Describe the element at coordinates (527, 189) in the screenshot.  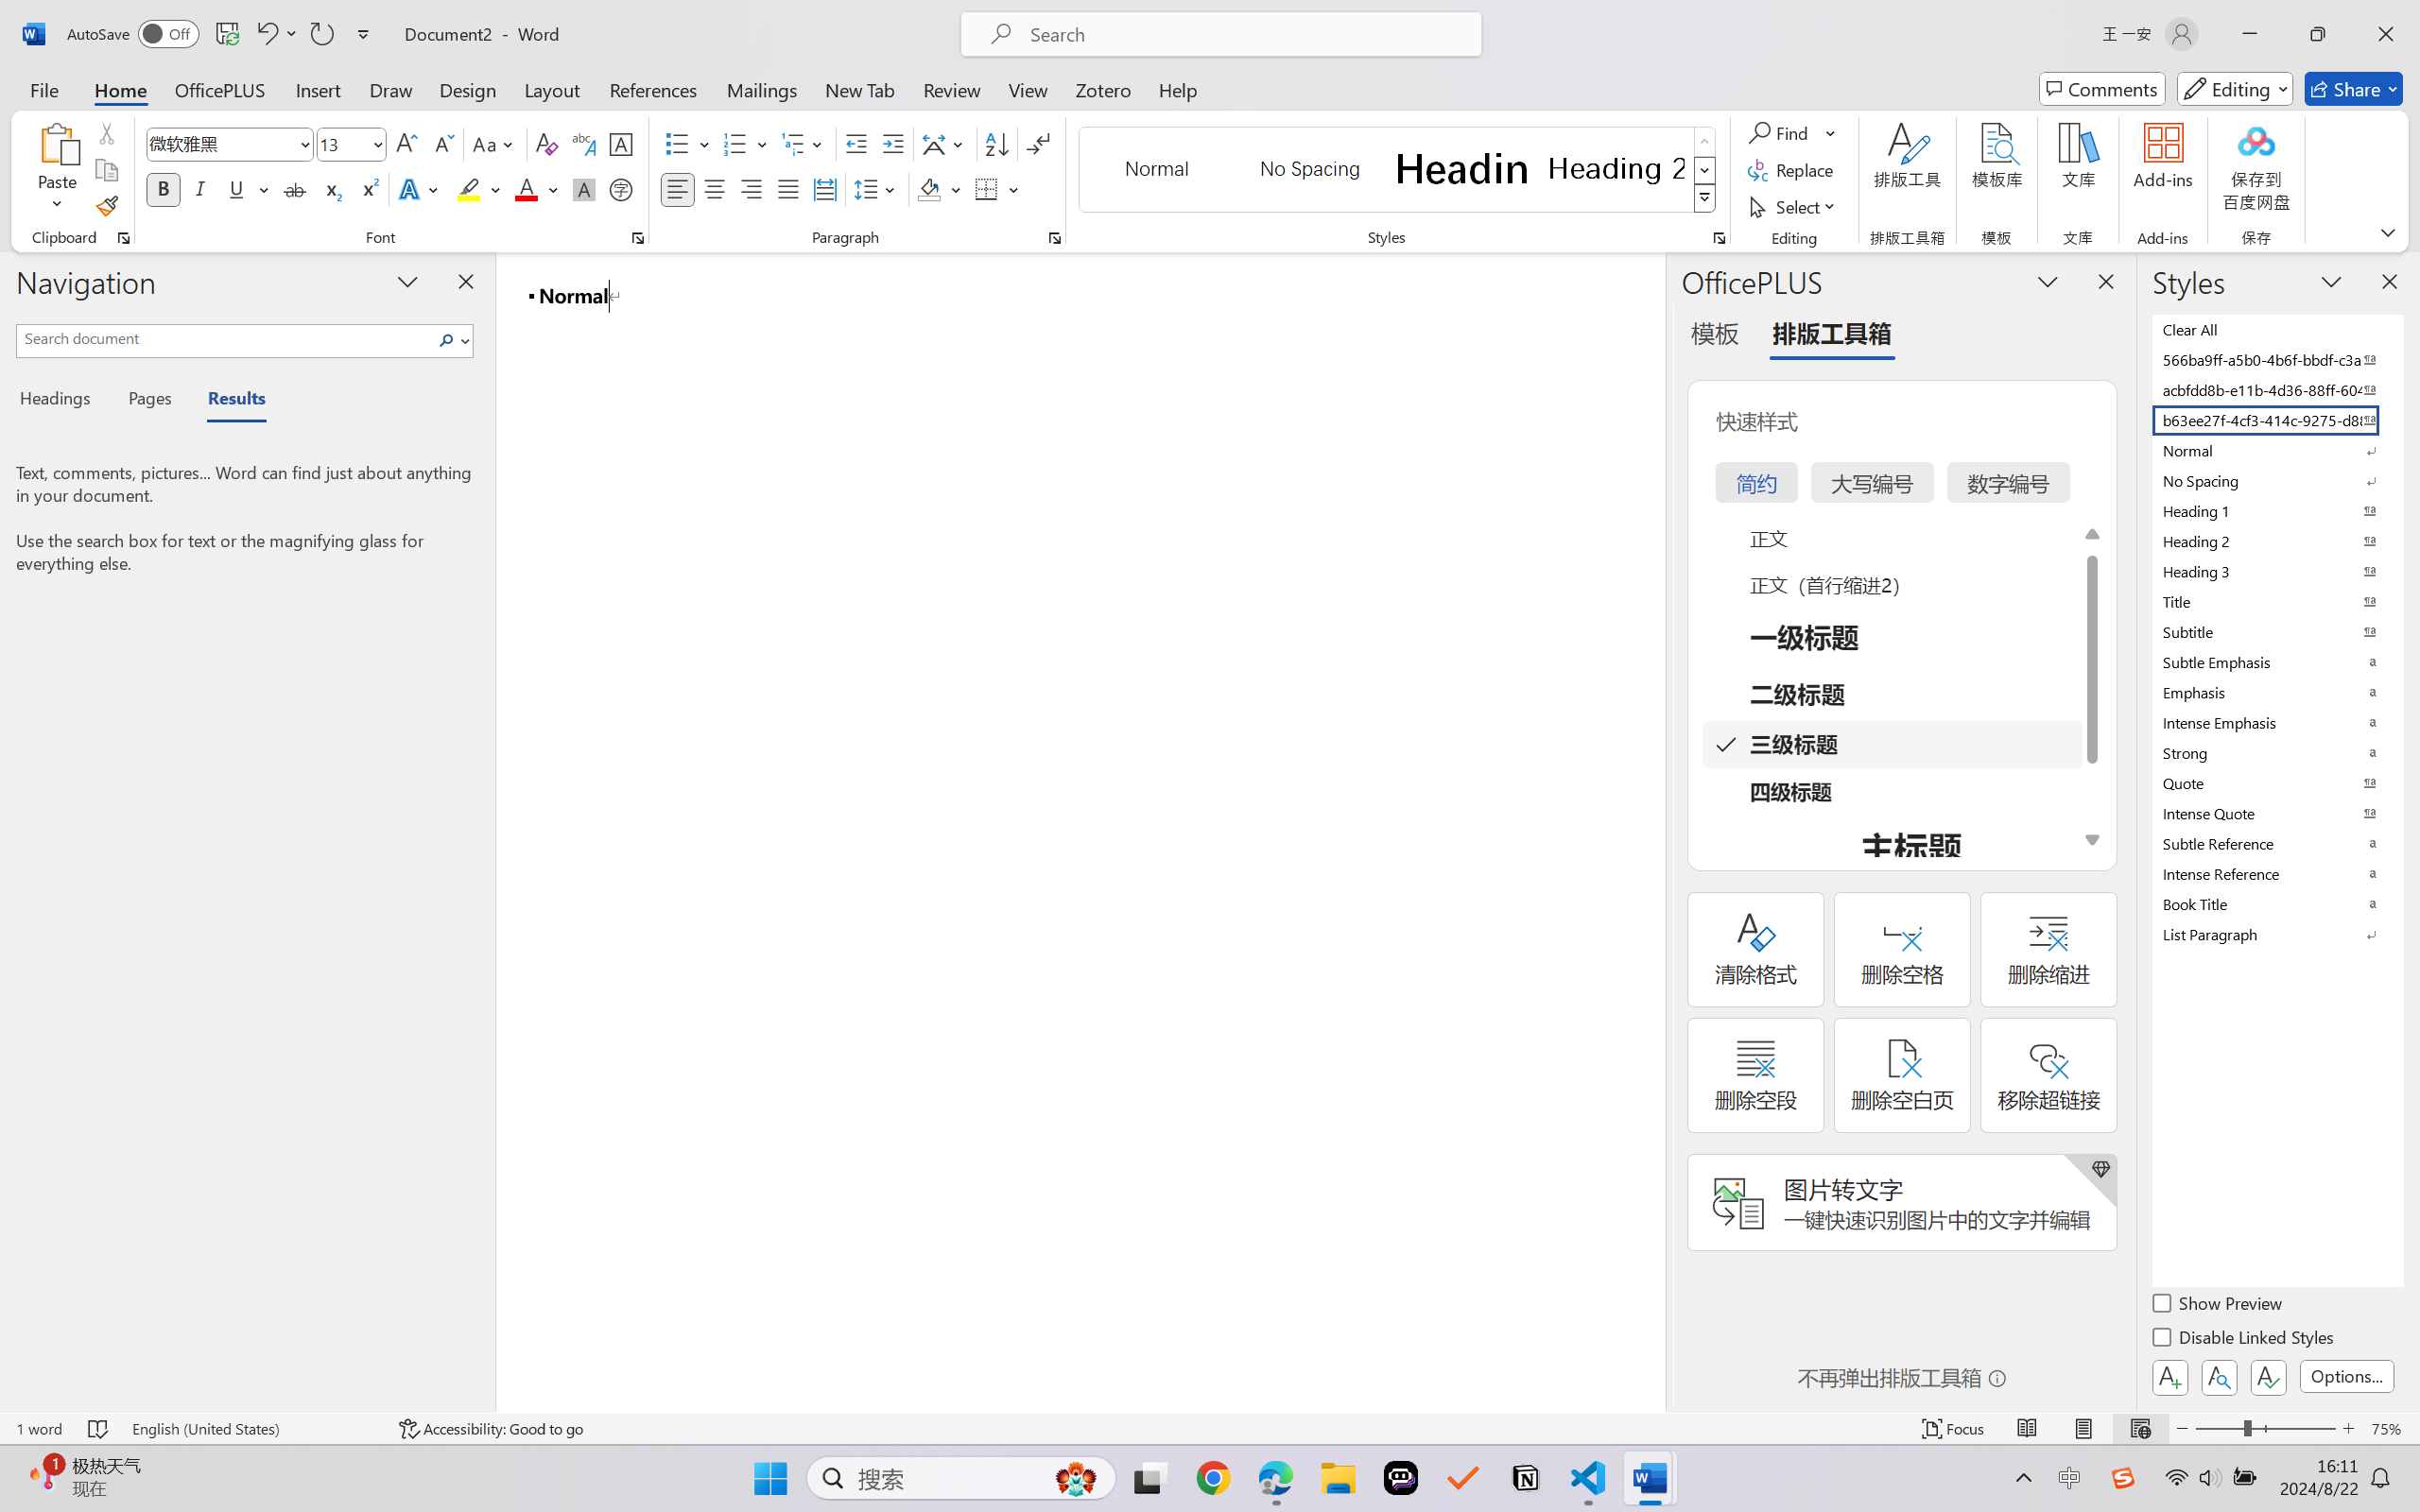
I see `Font Color Red` at that location.